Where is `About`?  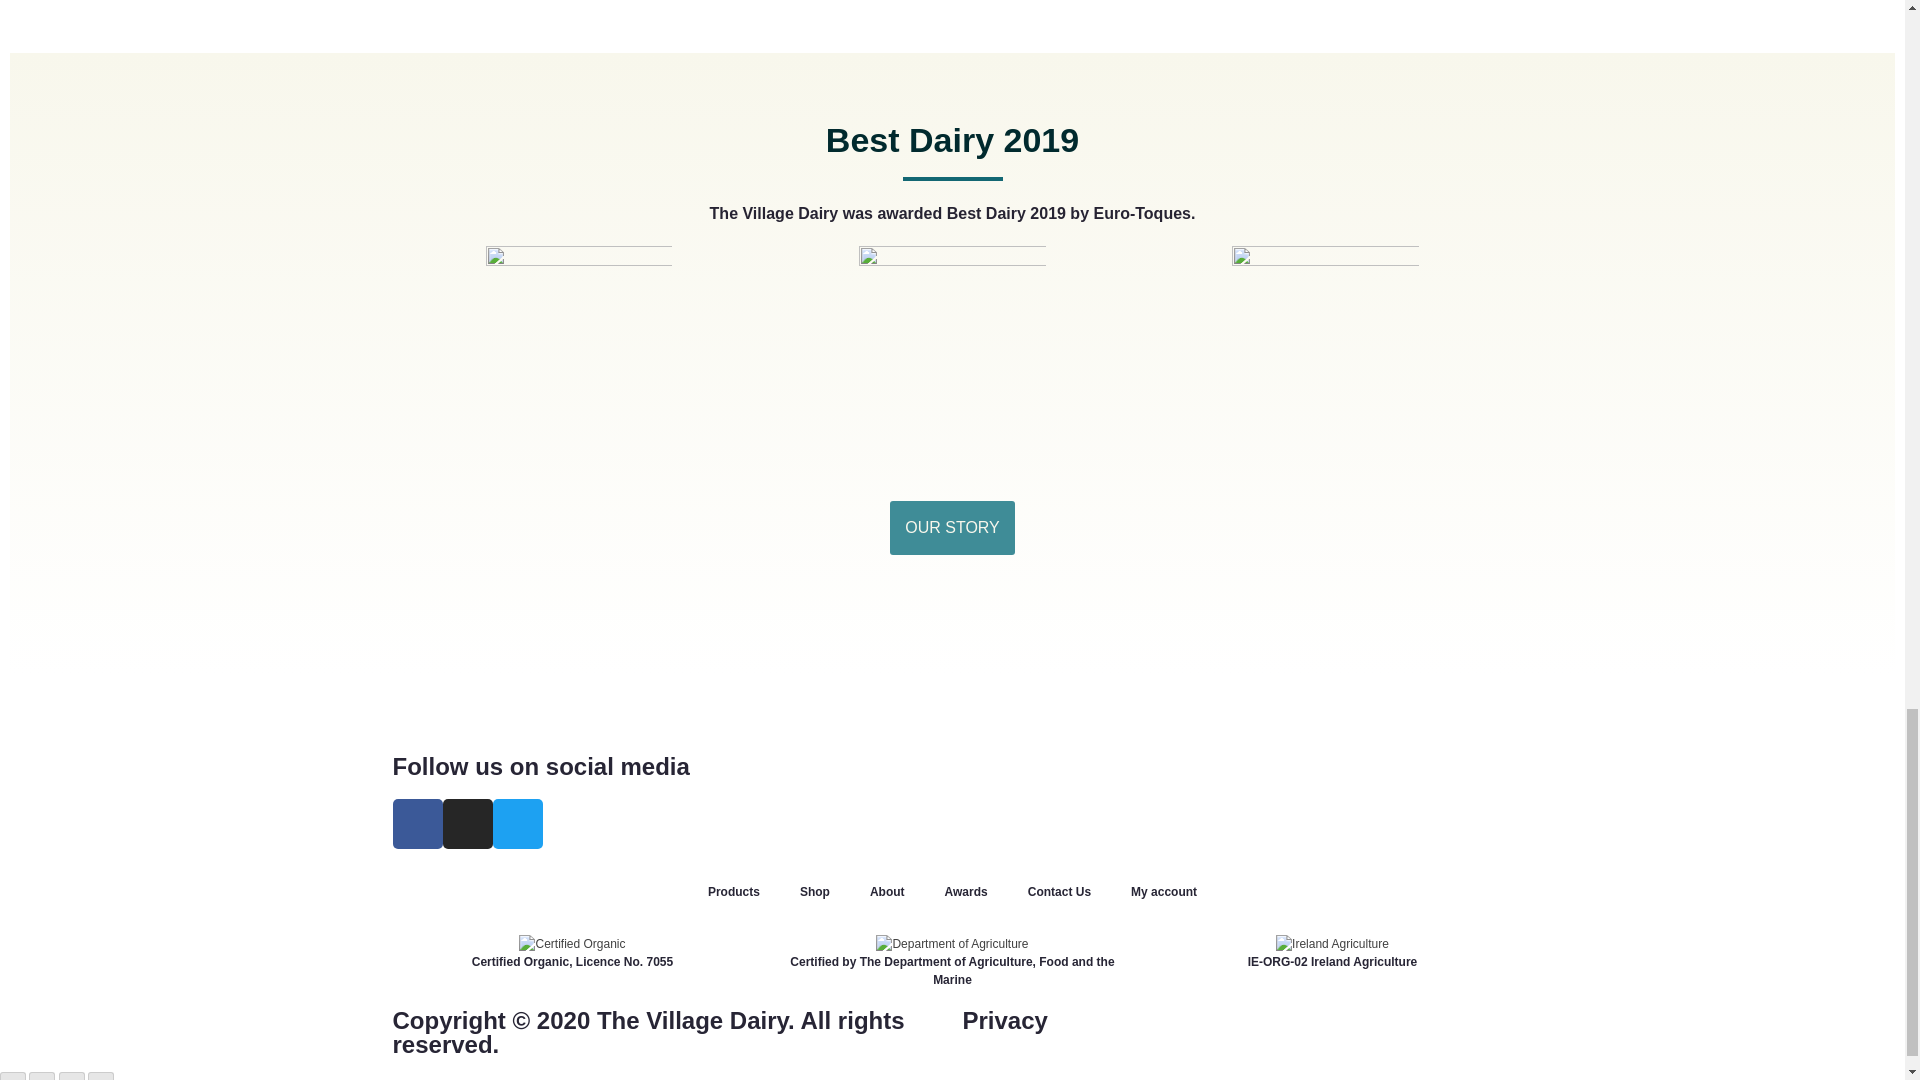 About is located at coordinates (888, 892).